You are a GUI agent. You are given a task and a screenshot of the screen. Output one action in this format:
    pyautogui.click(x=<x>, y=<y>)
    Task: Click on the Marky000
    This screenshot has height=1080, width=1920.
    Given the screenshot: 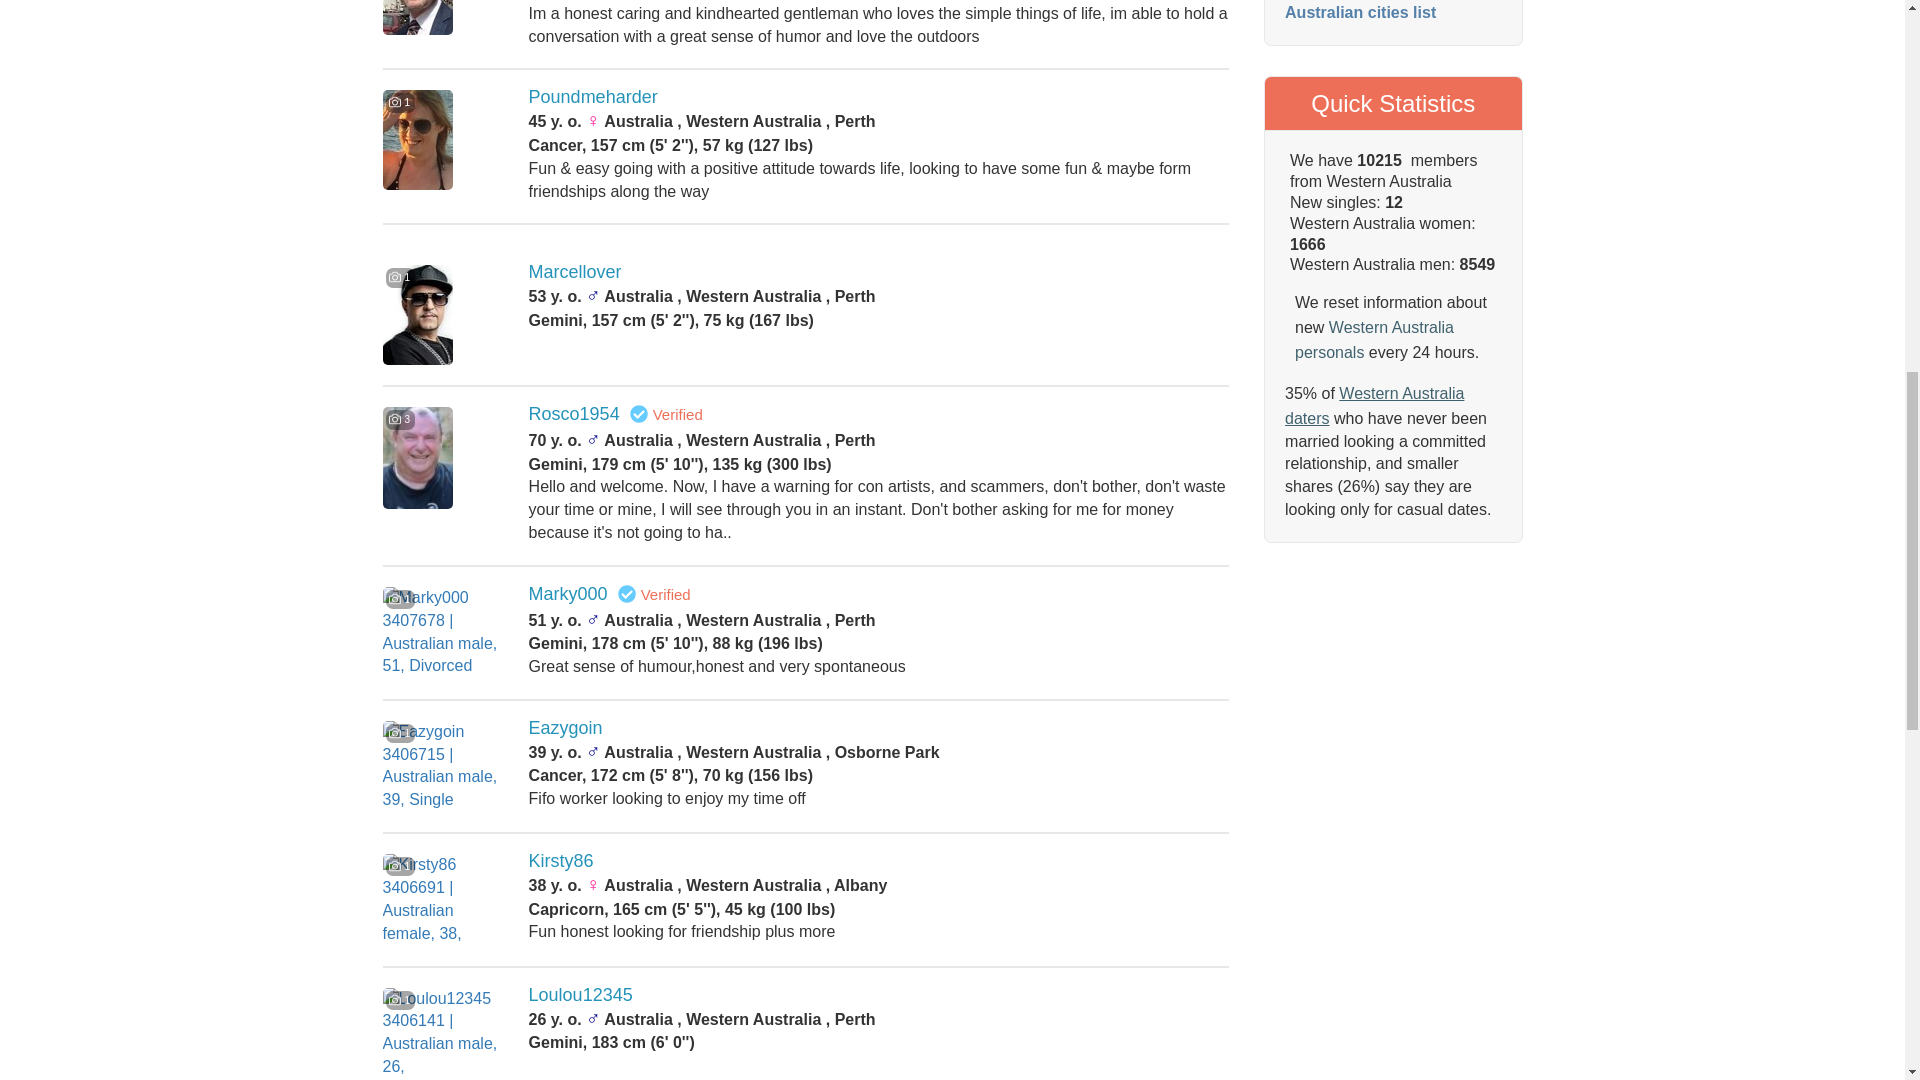 What is the action you would take?
    pyautogui.click(x=568, y=594)
    